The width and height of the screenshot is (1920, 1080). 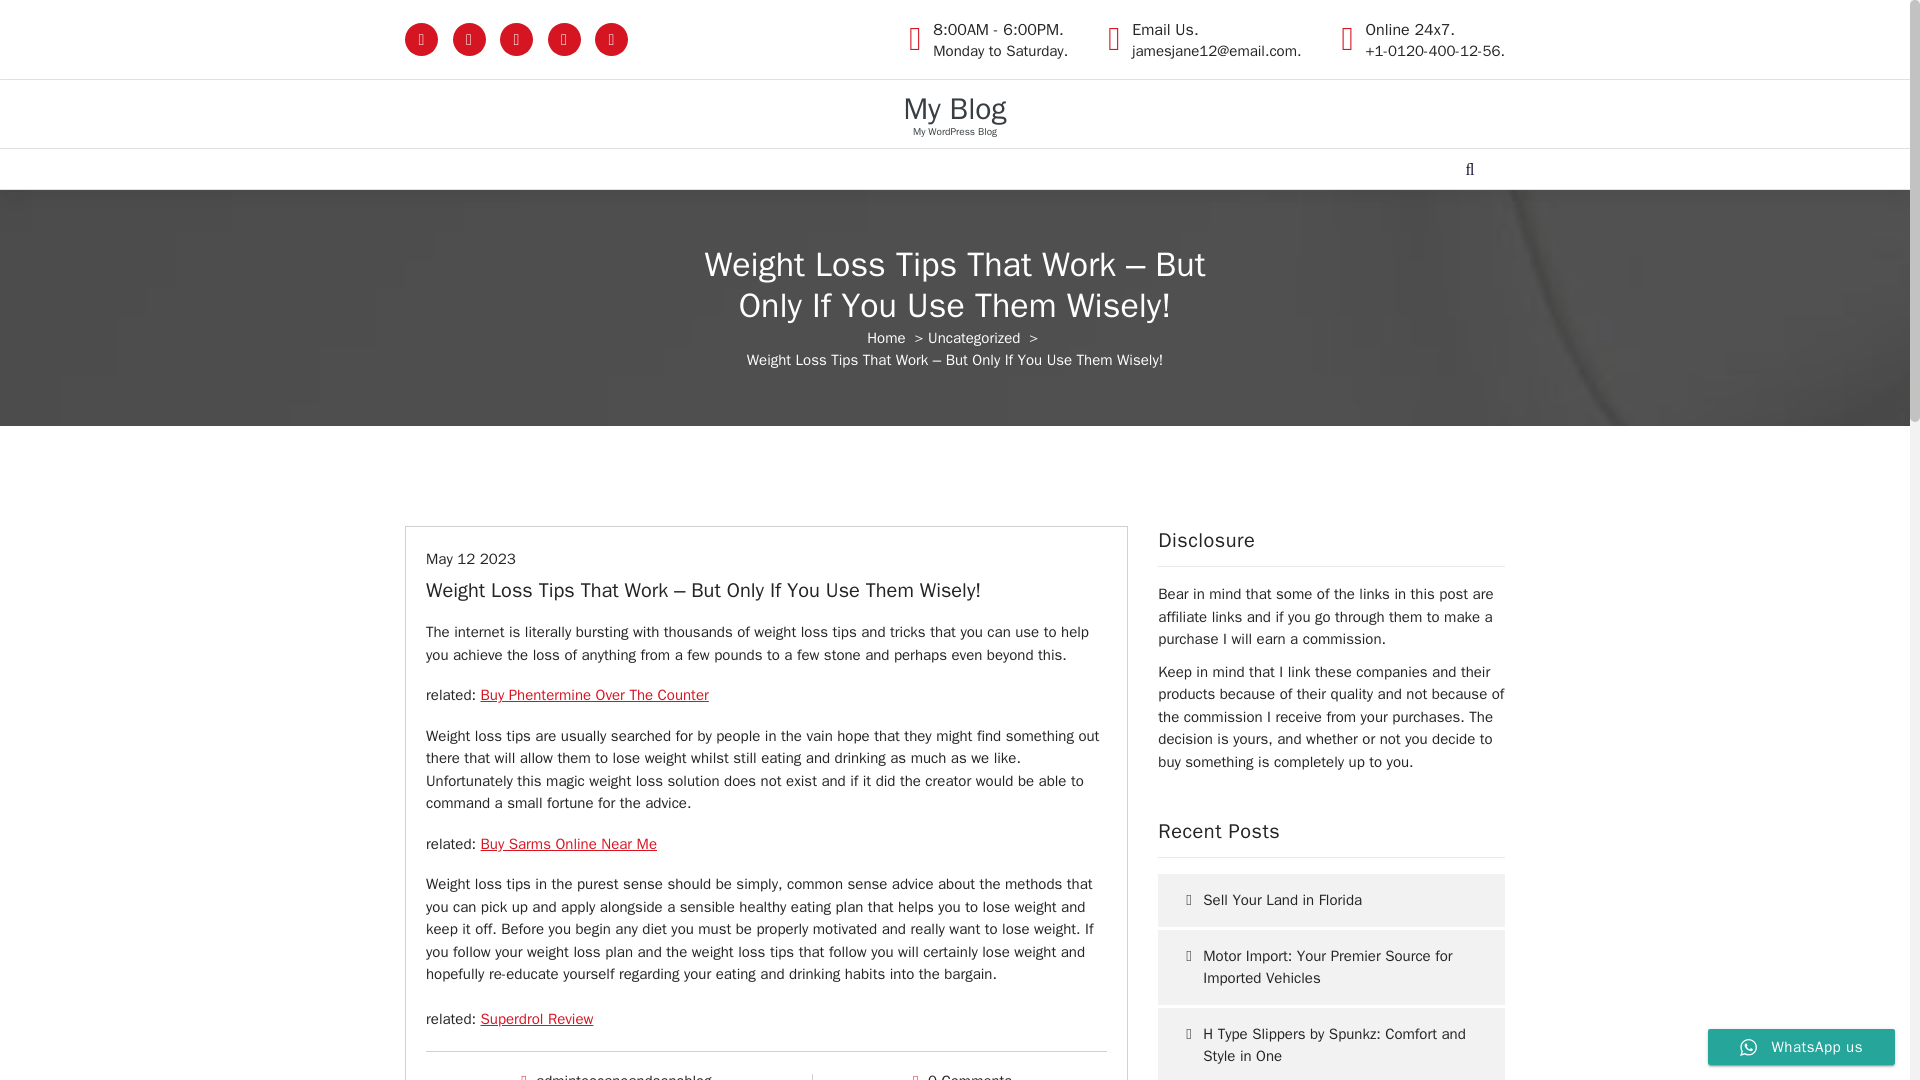 I want to click on Sell Your Land in Florida, so click(x=1331, y=900).